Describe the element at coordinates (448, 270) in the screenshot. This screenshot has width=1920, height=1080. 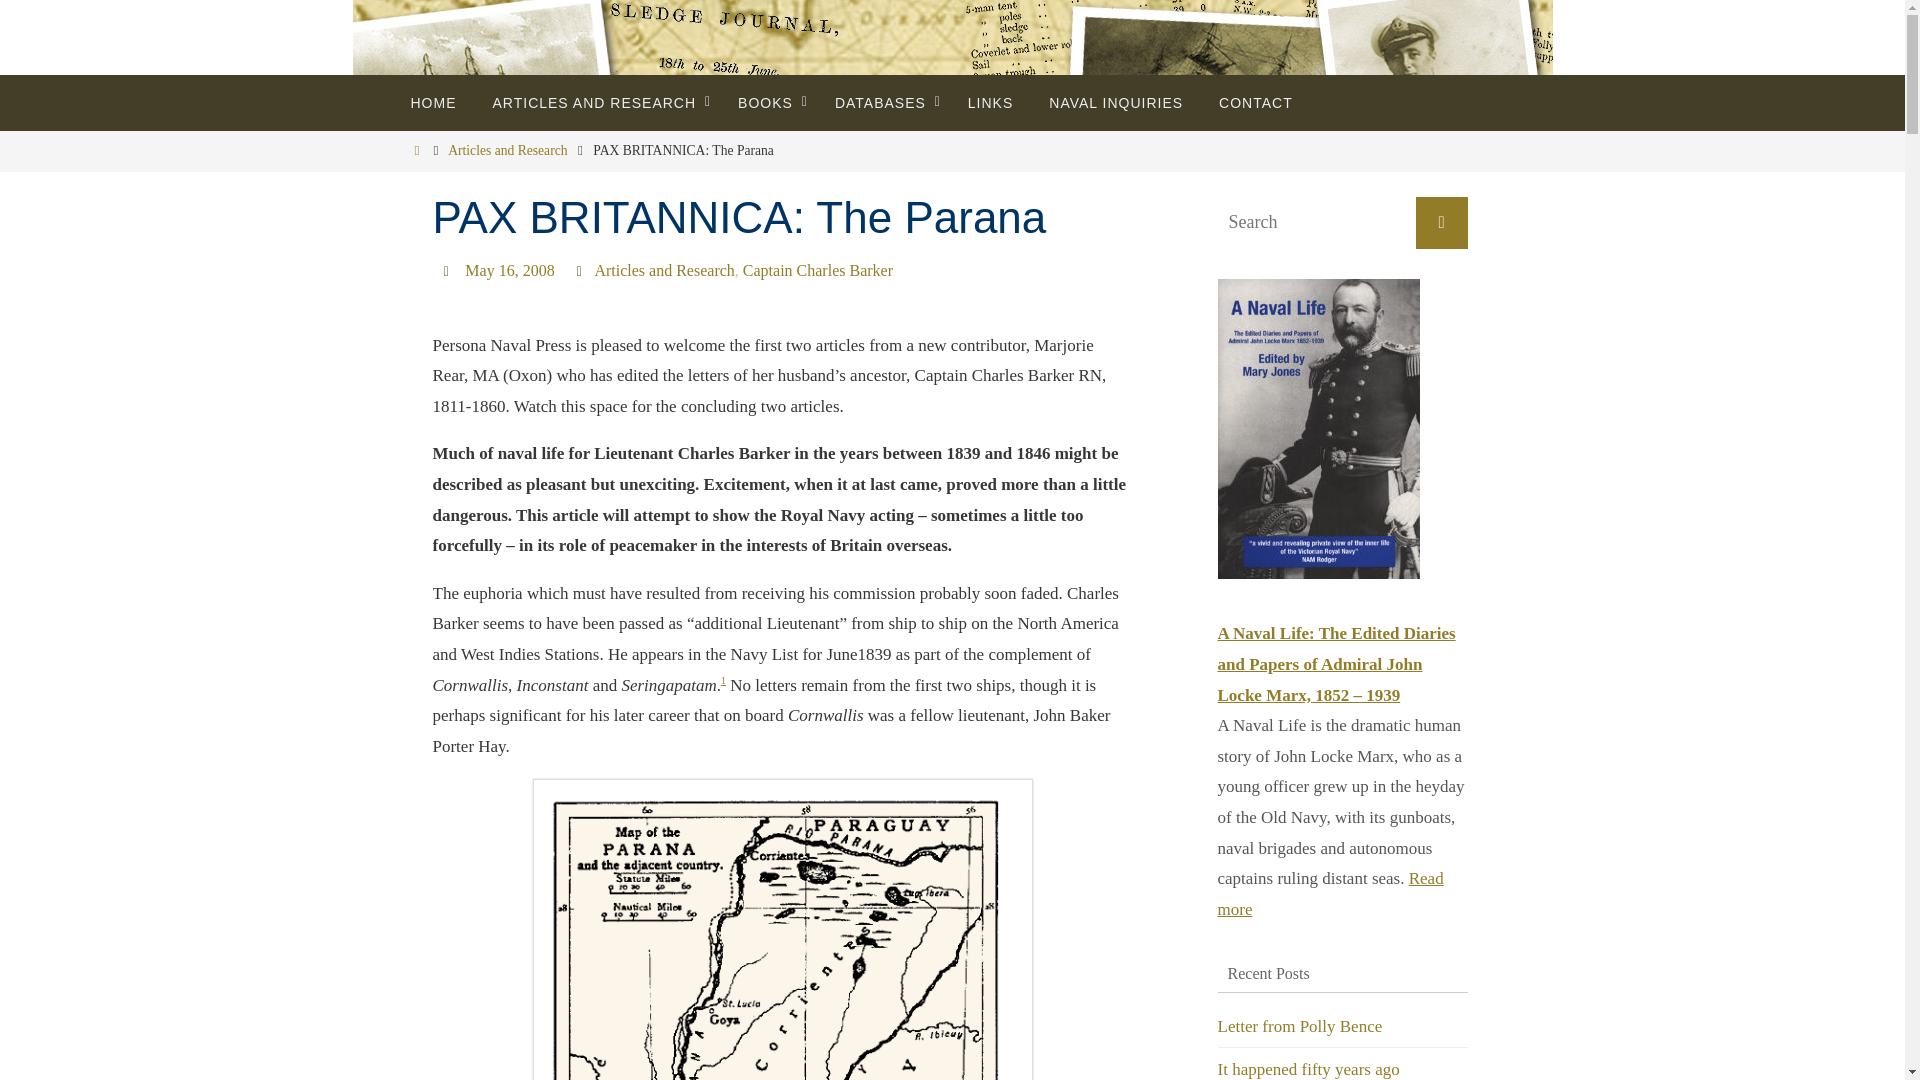
I see `Date` at that location.